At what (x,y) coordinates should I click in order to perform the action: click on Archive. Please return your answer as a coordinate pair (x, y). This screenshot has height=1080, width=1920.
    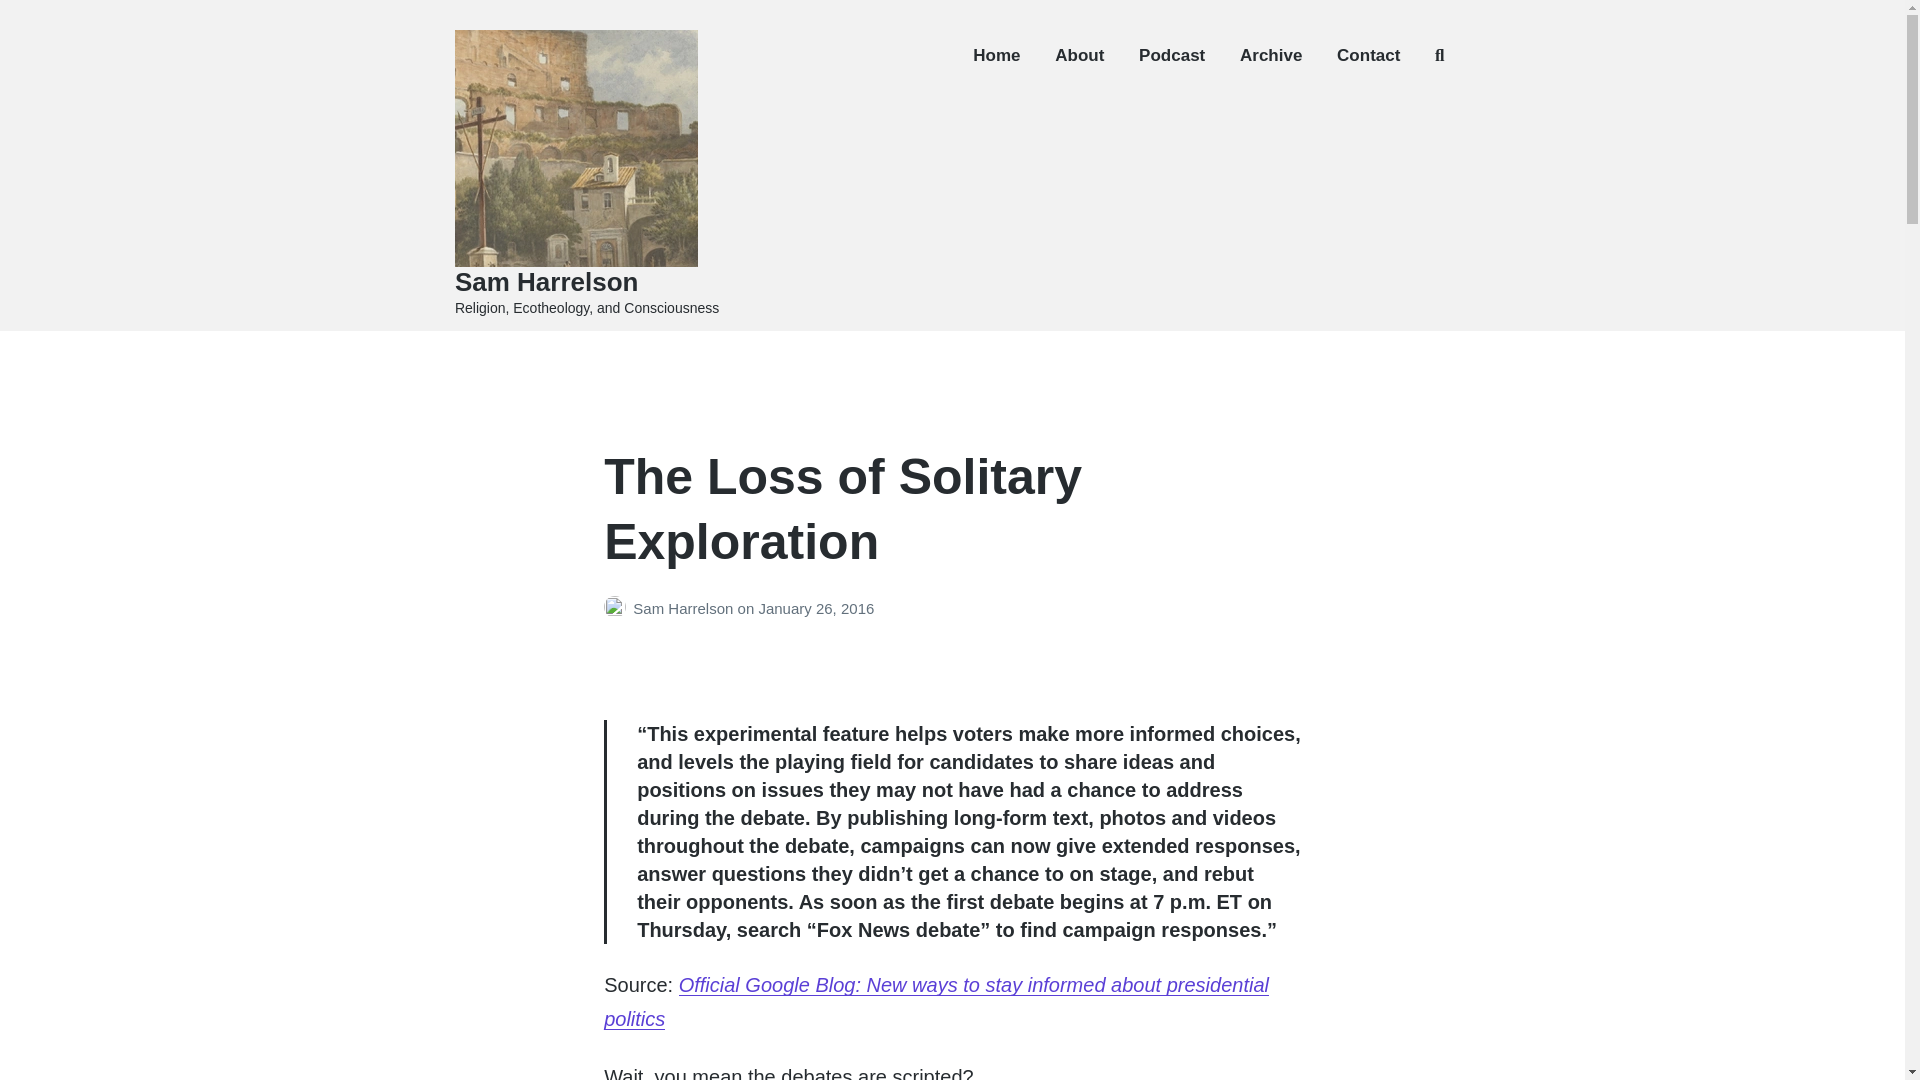
    Looking at the image, I should click on (1270, 56).